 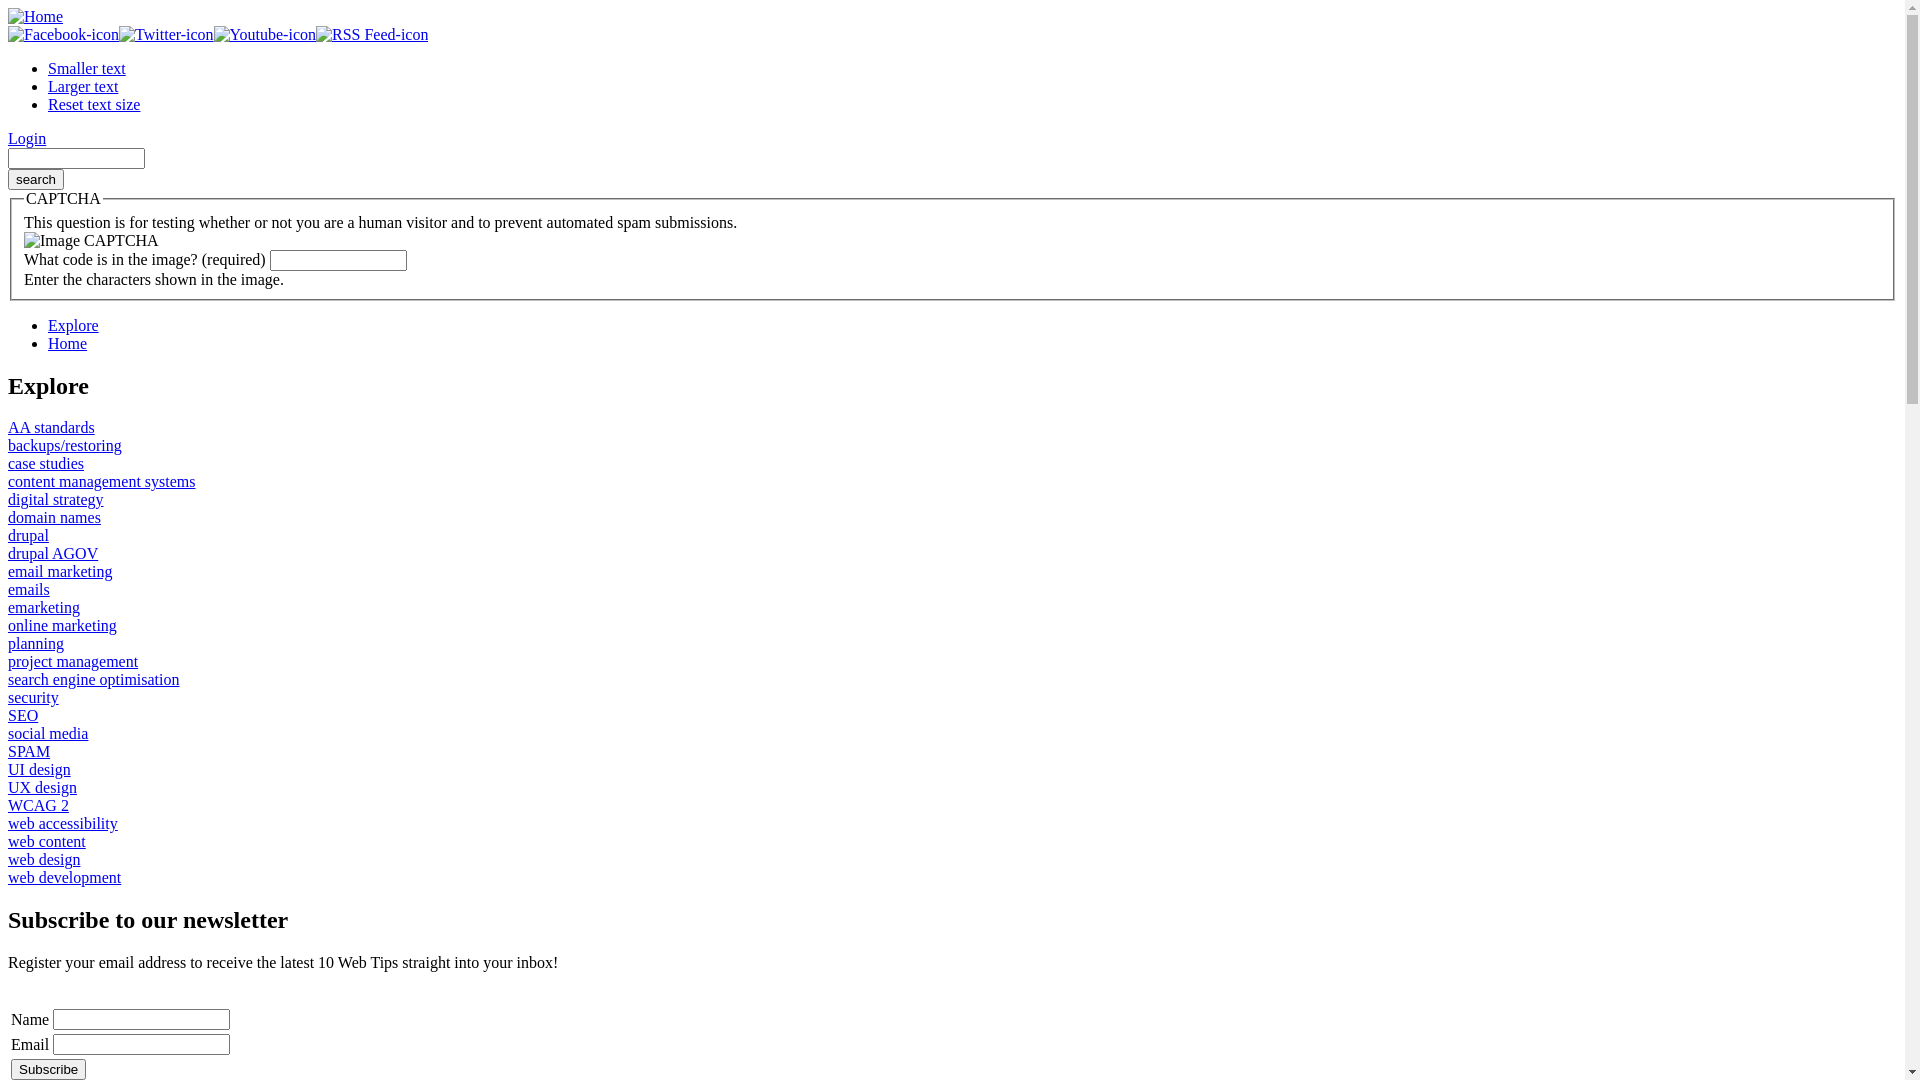 What do you see at coordinates (64, 372) in the screenshot?
I see `Go to top of page` at bounding box center [64, 372].